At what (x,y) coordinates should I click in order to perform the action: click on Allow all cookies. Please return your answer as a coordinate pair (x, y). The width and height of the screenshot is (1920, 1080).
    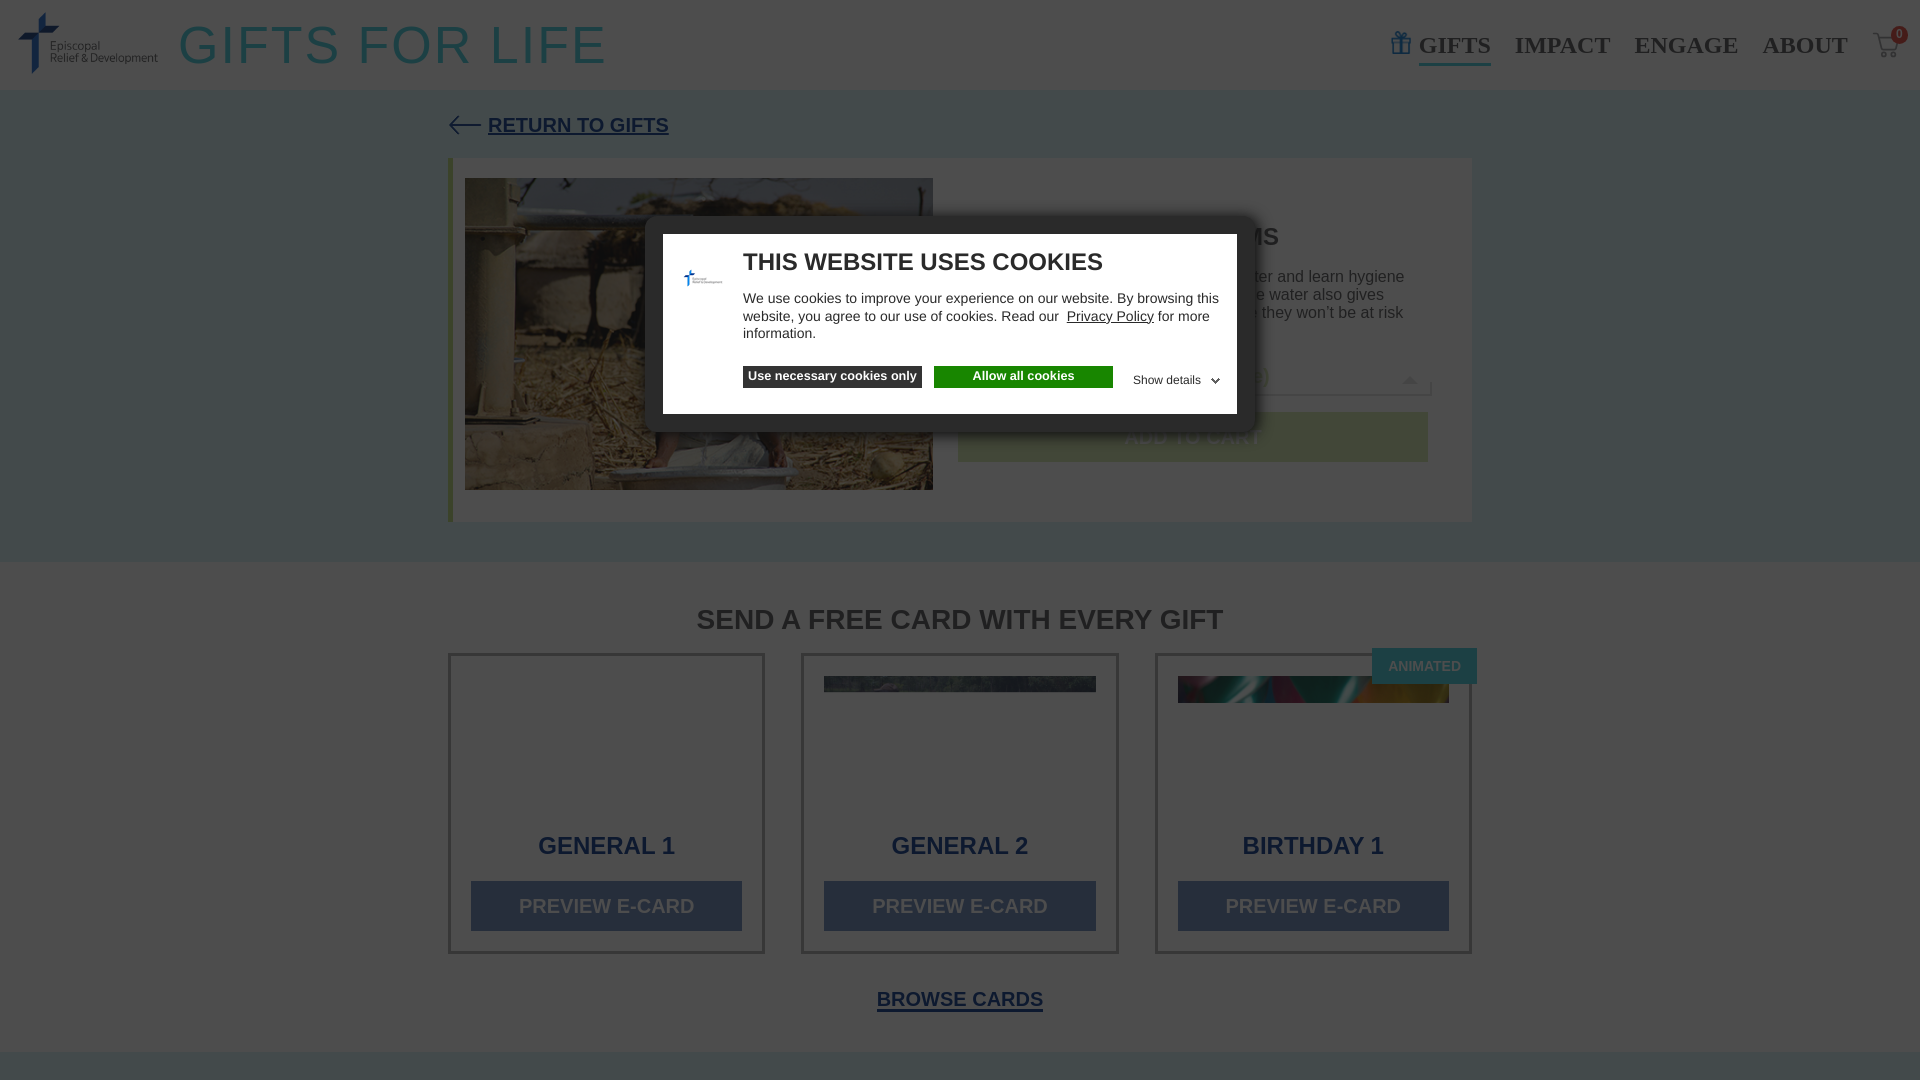
    Looking at the image, I should click on (1023, 376).